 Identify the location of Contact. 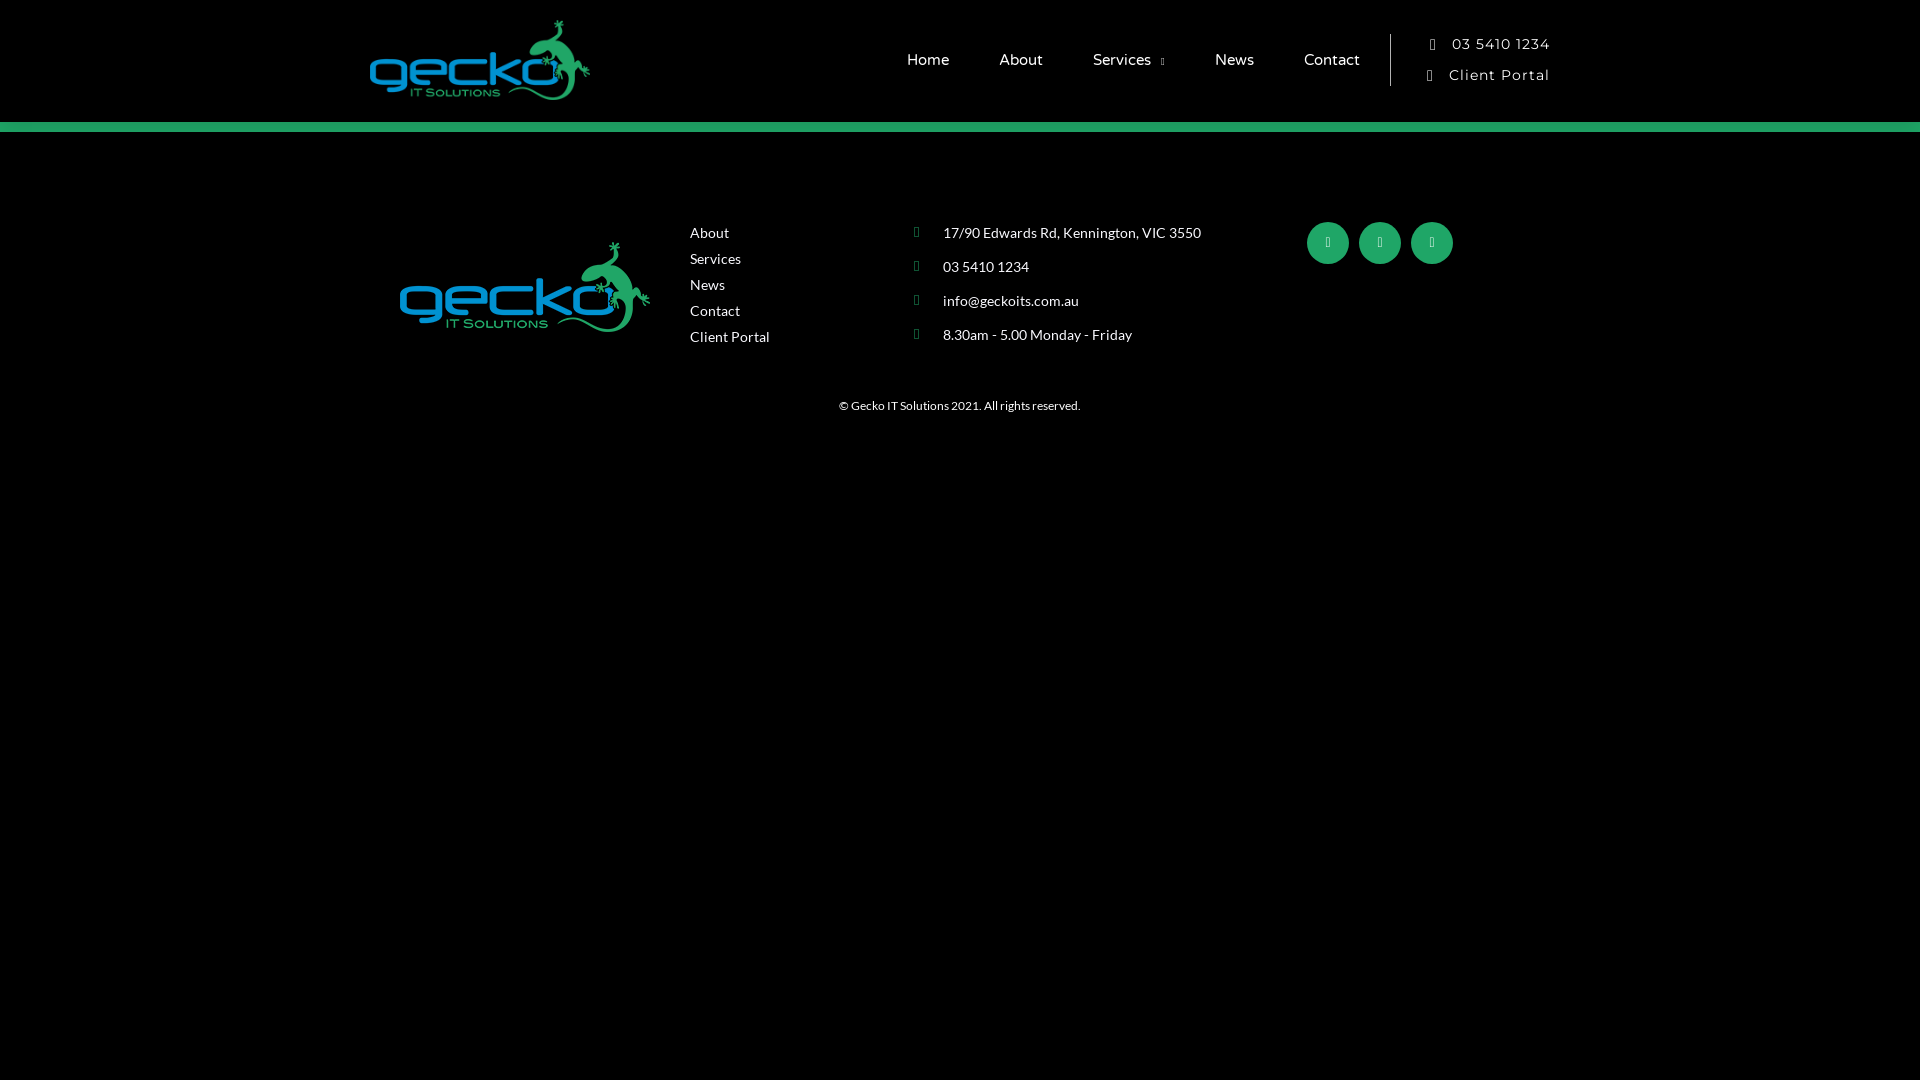
(1332, 60).